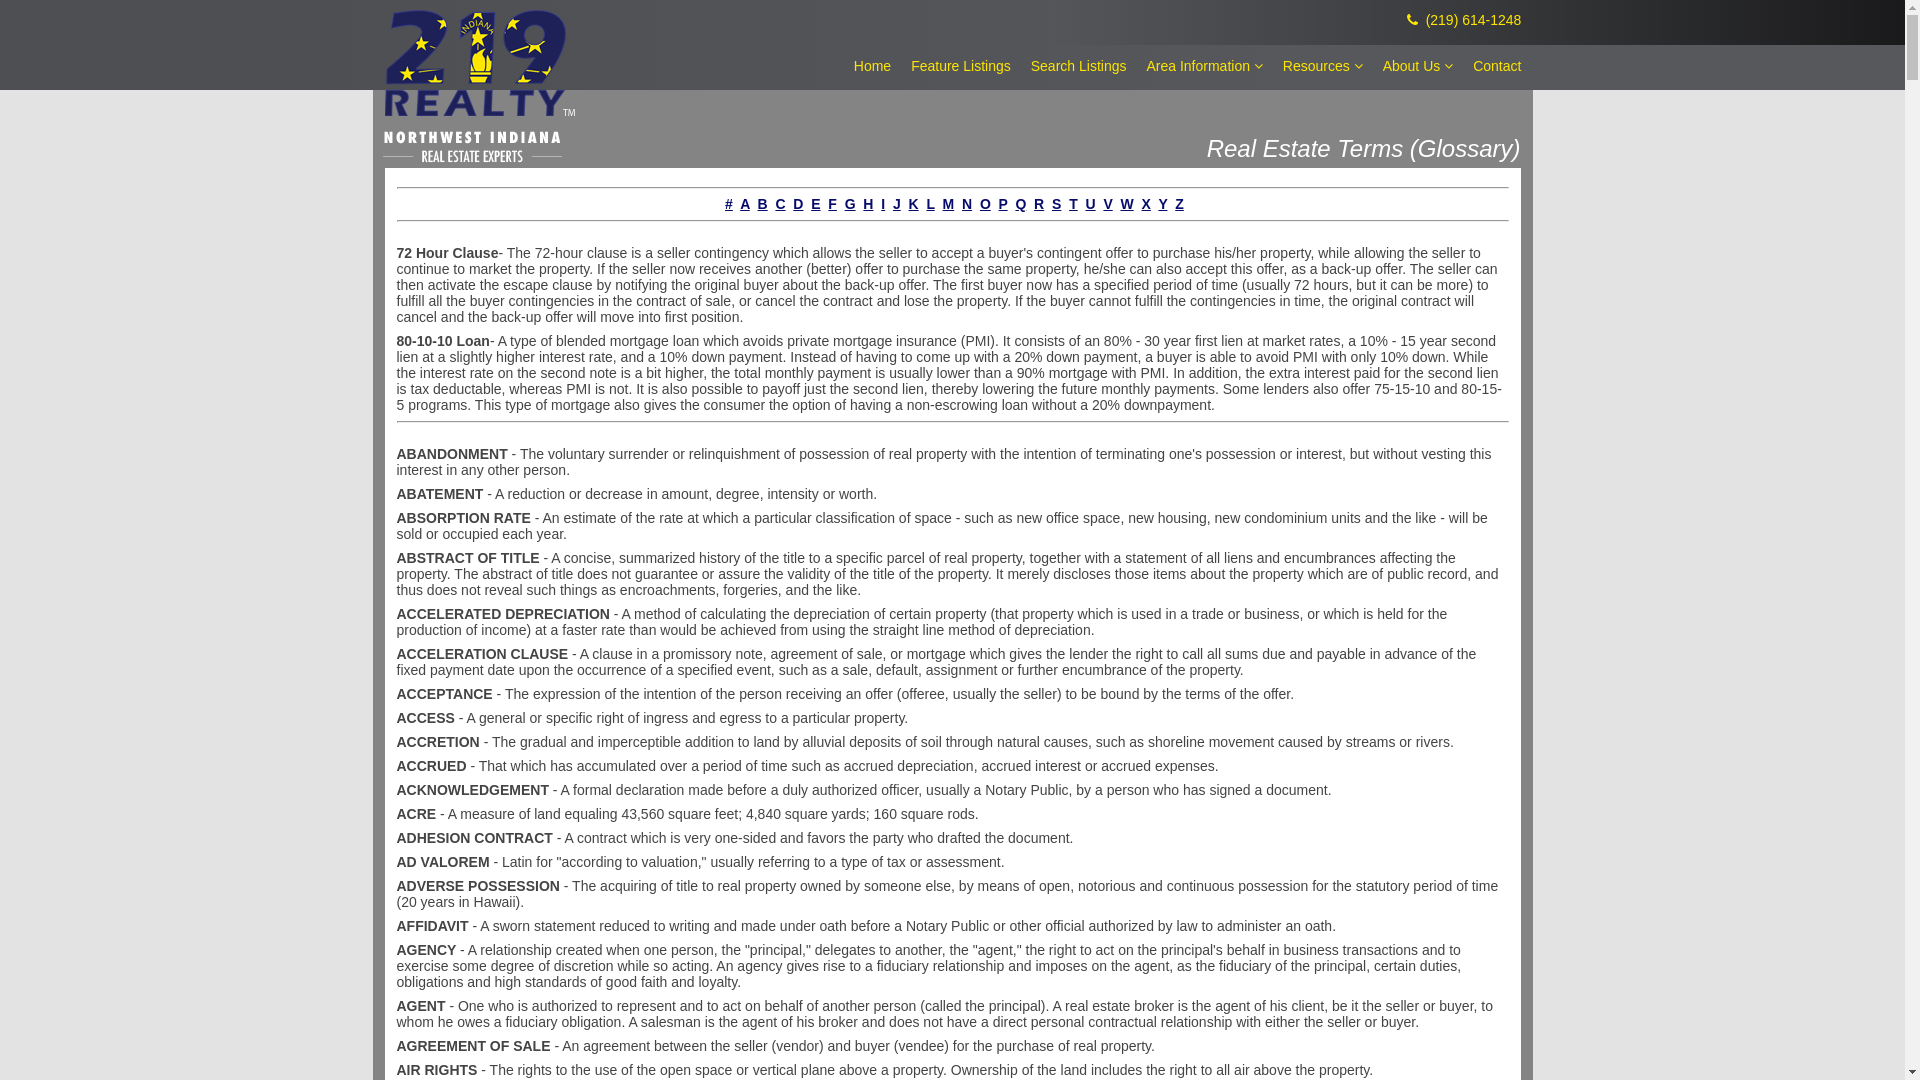 This screenshot has height=1080, width=1920. Describe the element at coordinates (967, 204) in the screenshot. I see `N` at that location.